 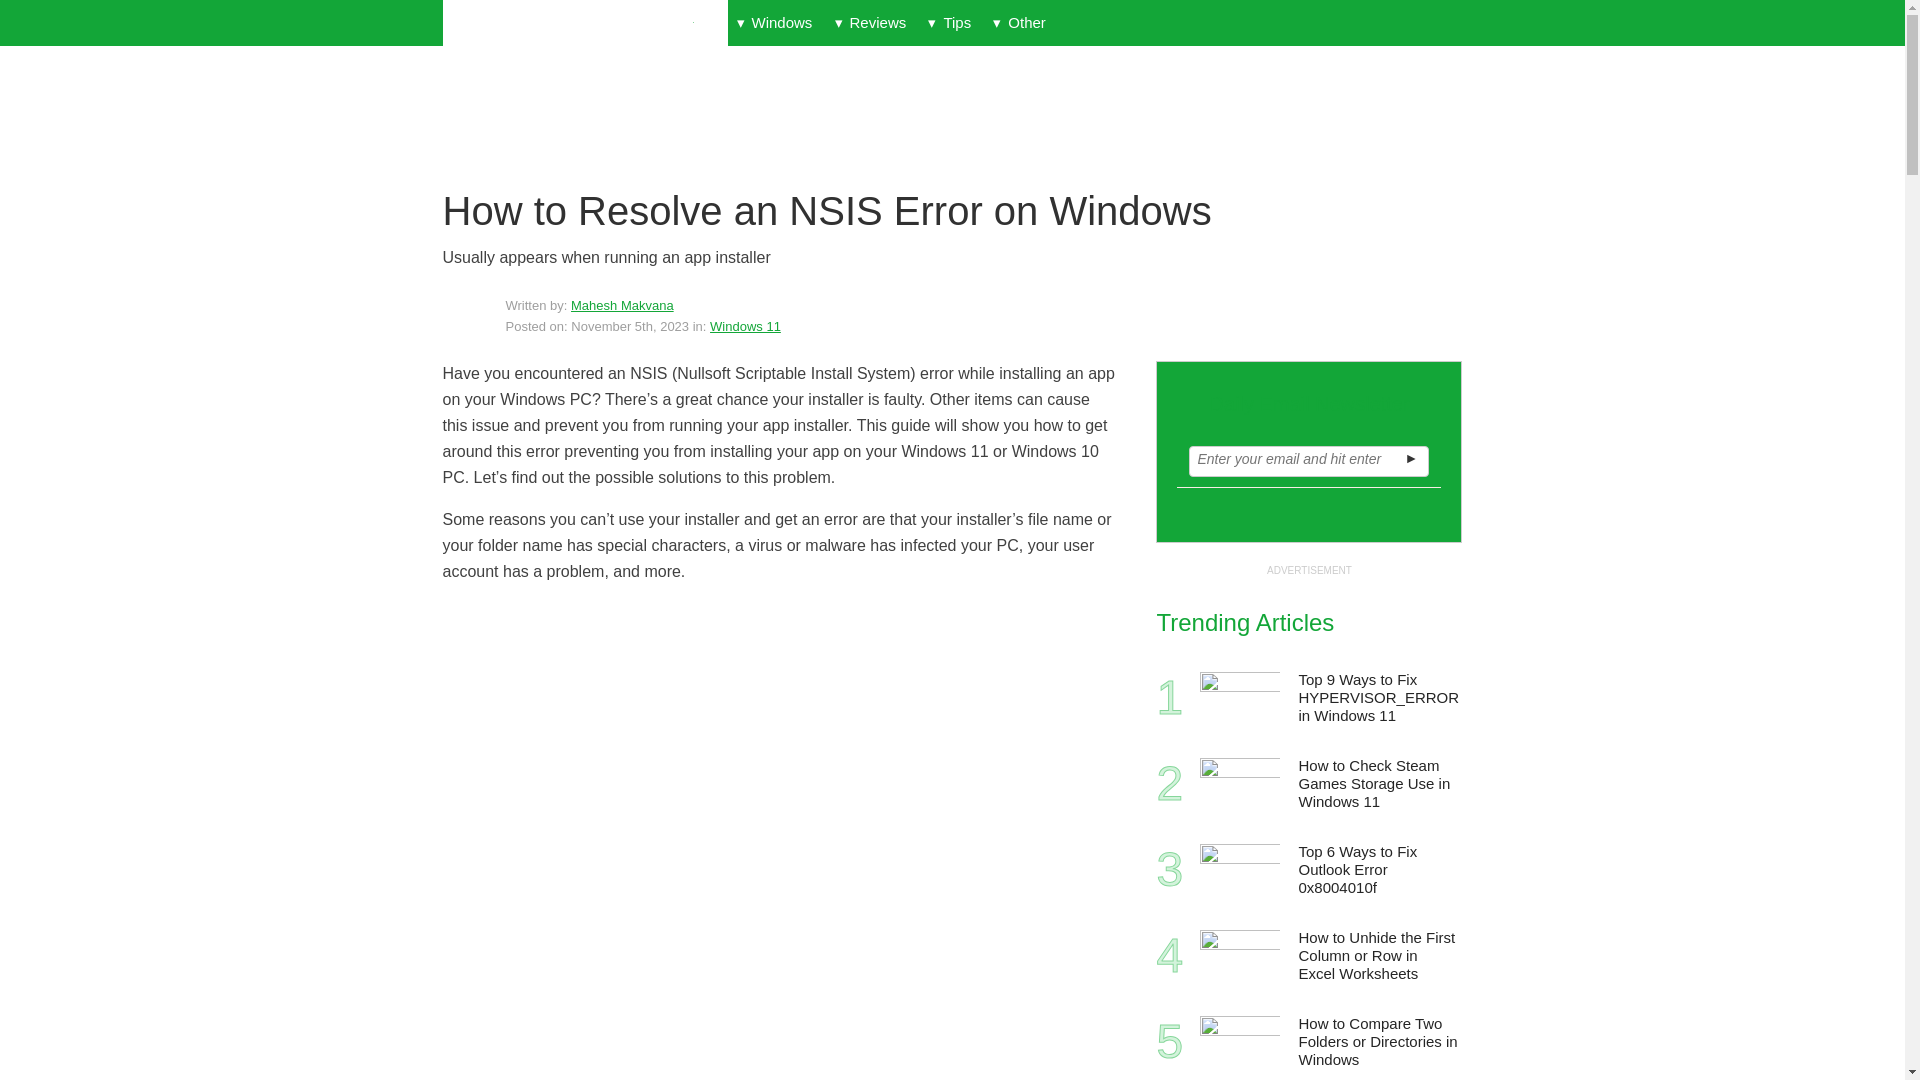 What do you see at coordinates (949, 23) in the screenshot?
I see `Tips` at bounding box center [949, 23].